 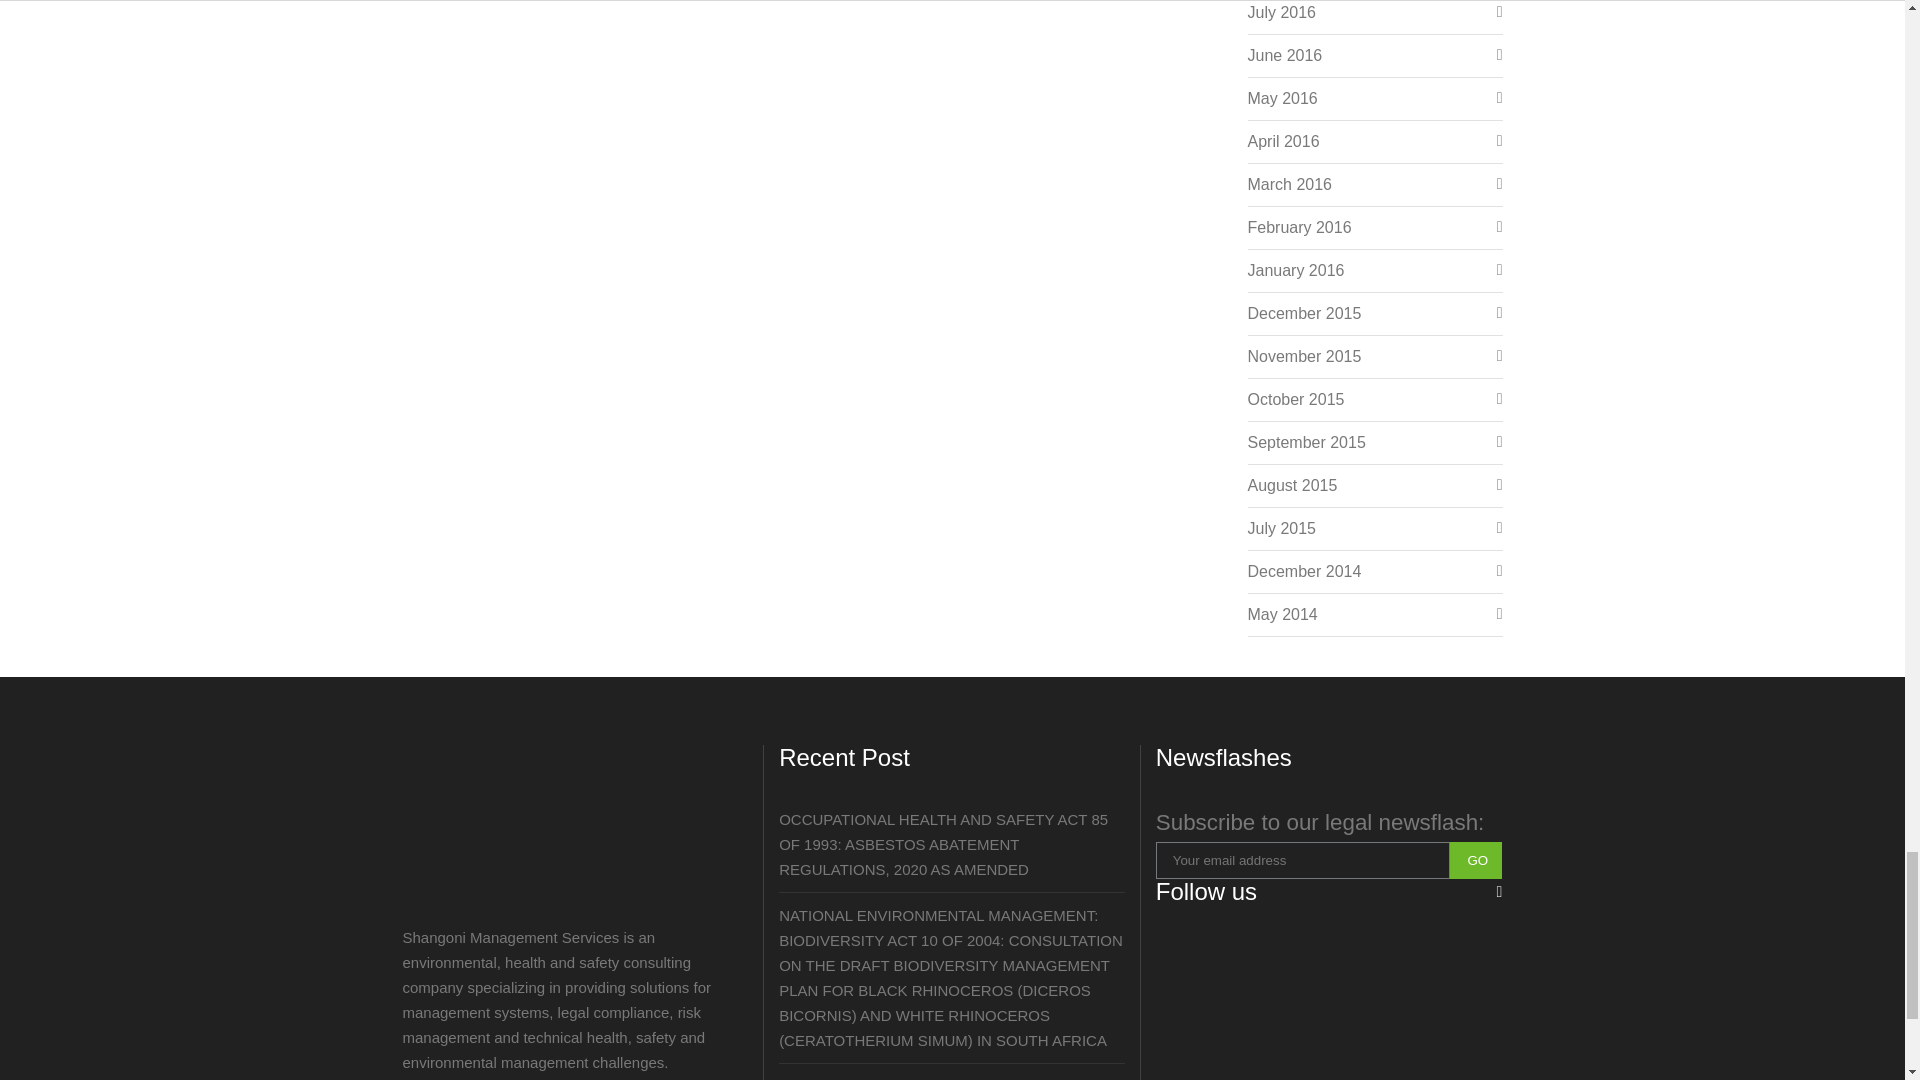 What do you see at coordinates (1475, 860) in the screenshot?
I see `GO` at bounding box center [1475, 860].